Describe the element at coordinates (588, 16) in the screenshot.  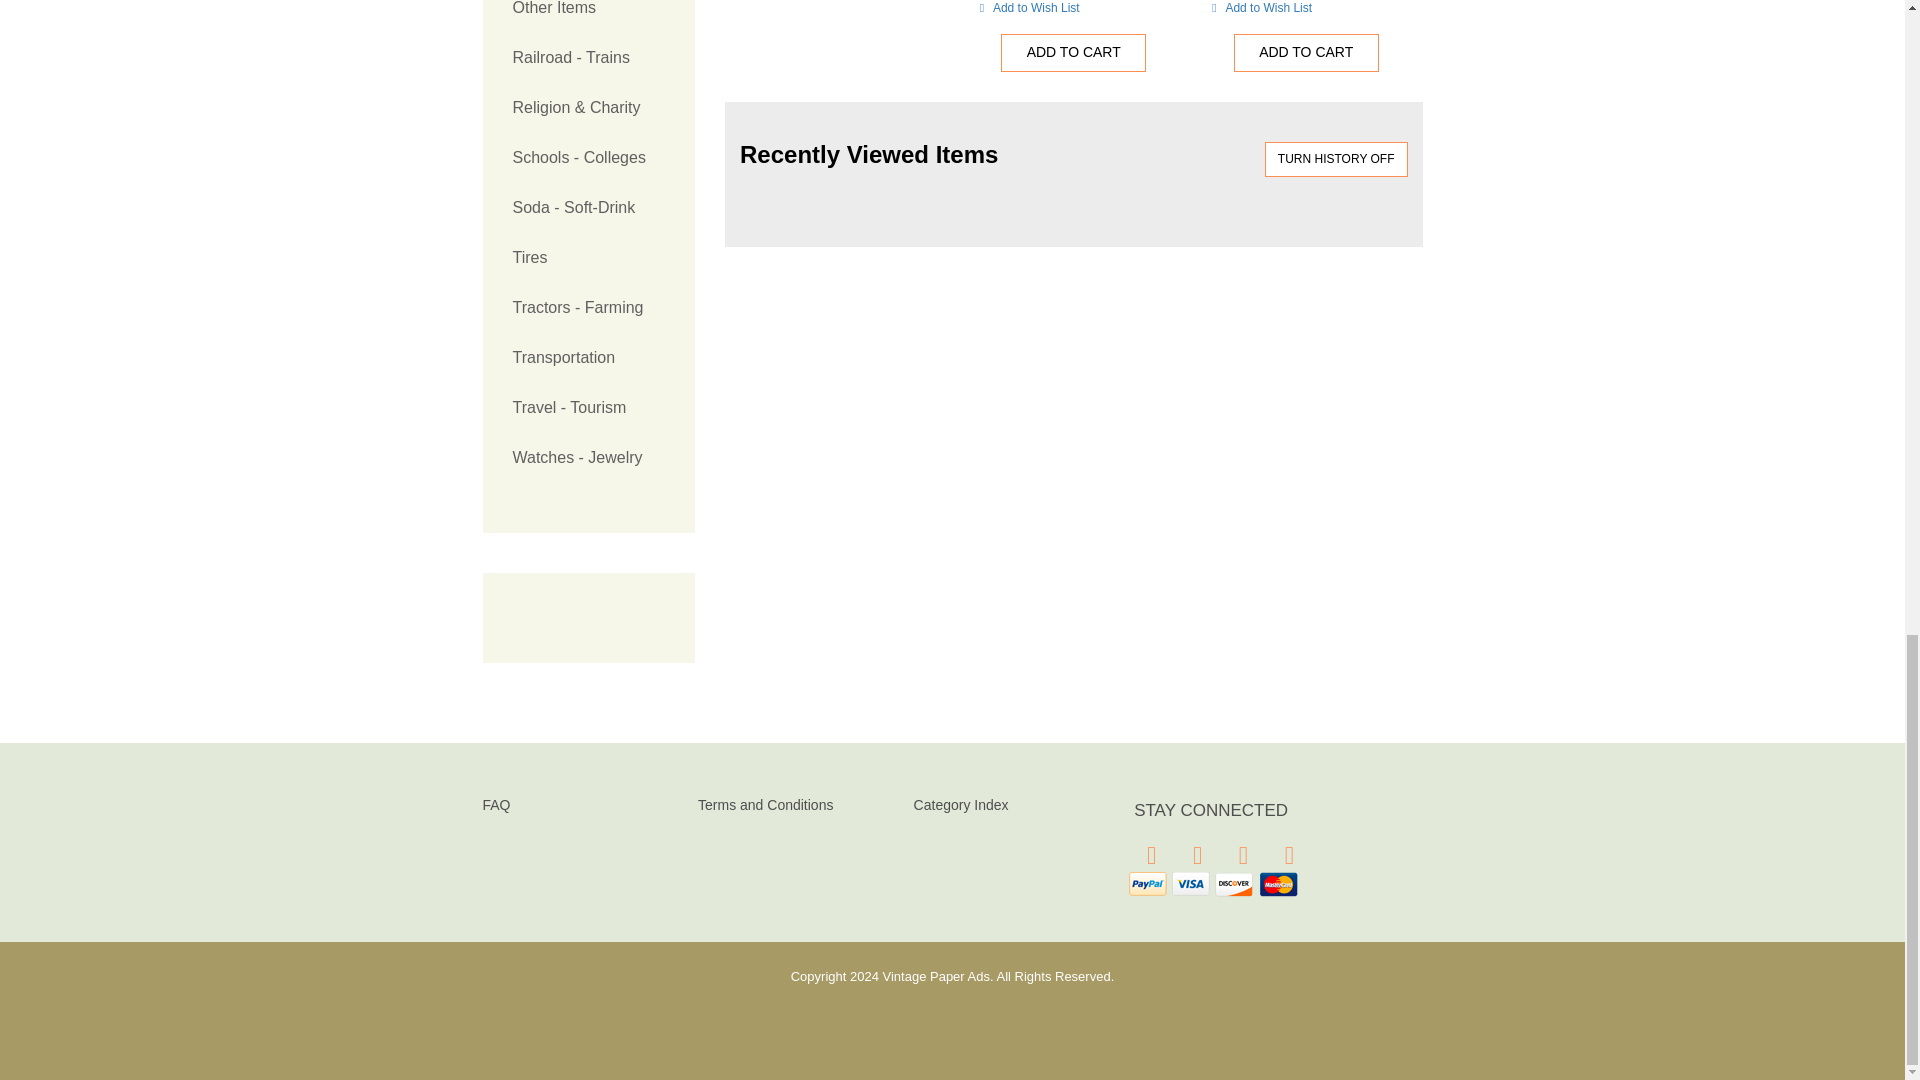
I see `Other Items` at that location.